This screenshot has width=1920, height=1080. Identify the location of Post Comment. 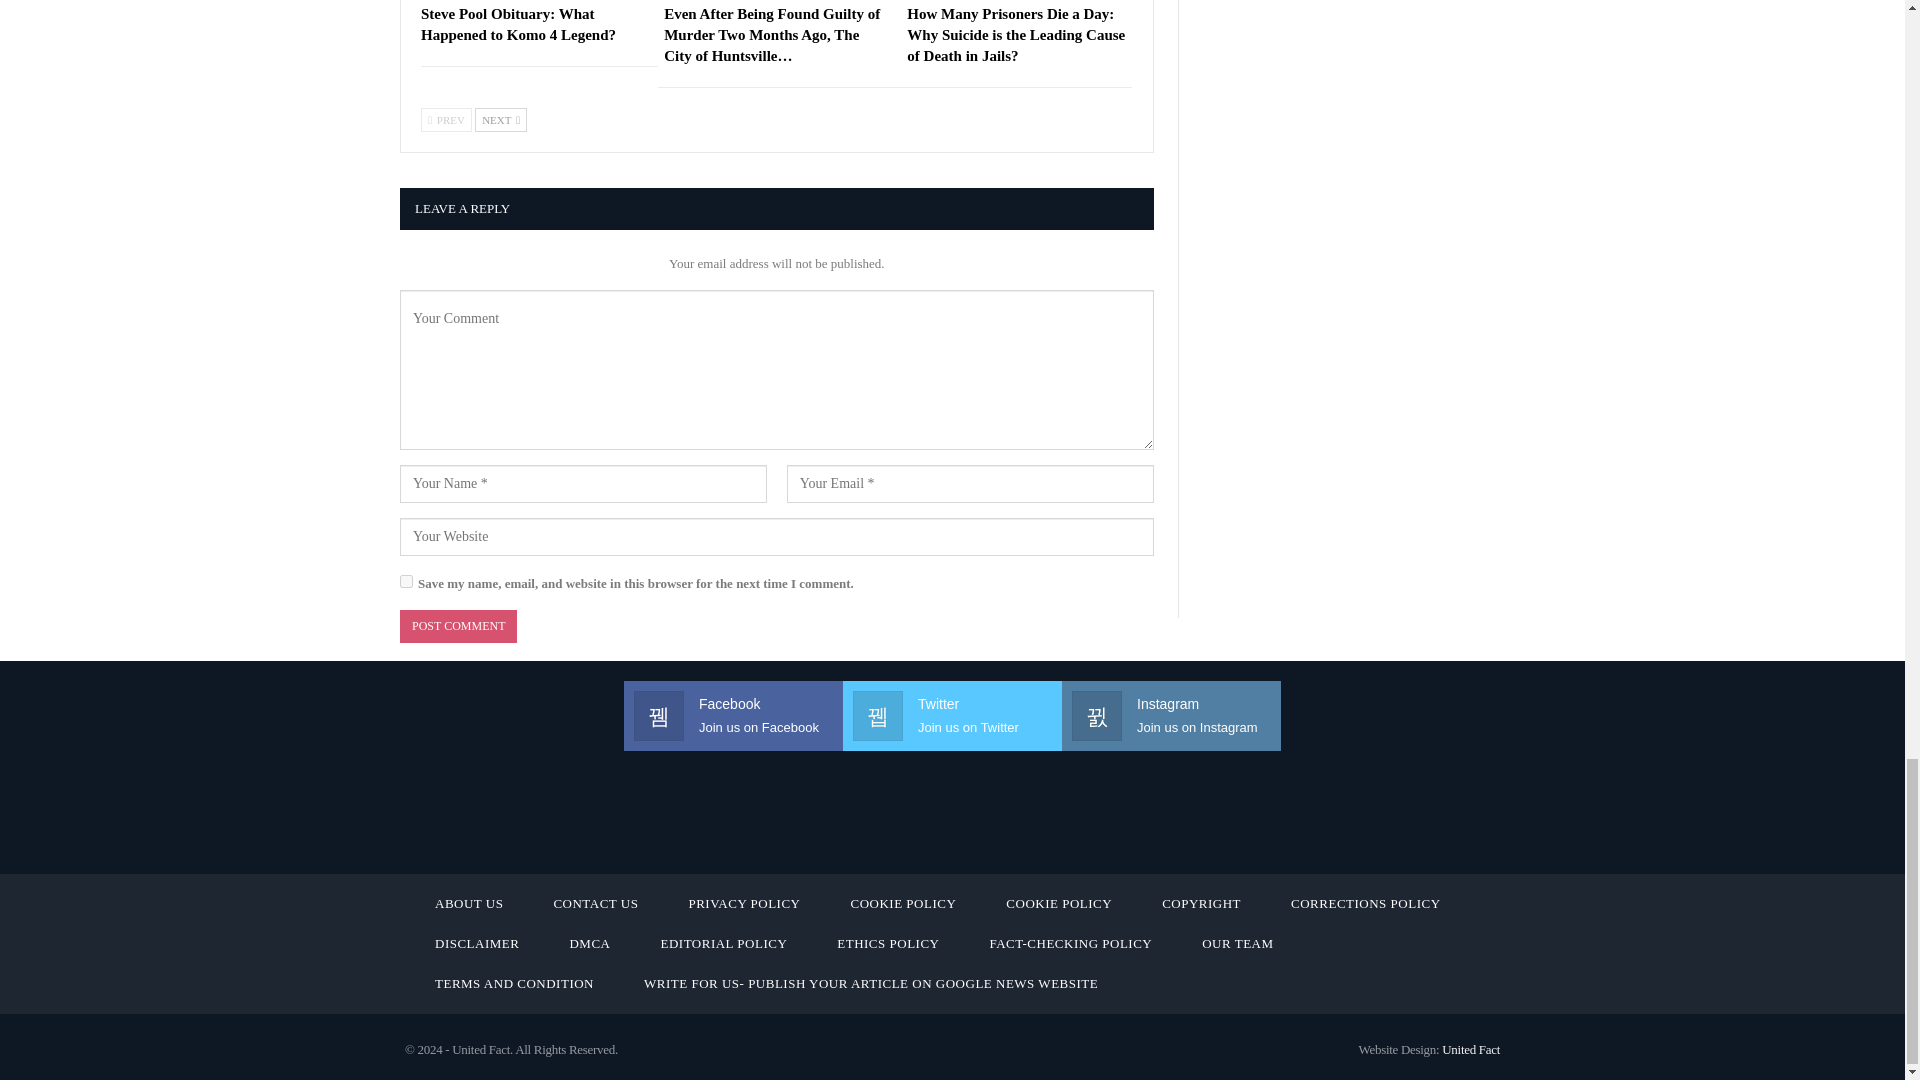
(458, 626).